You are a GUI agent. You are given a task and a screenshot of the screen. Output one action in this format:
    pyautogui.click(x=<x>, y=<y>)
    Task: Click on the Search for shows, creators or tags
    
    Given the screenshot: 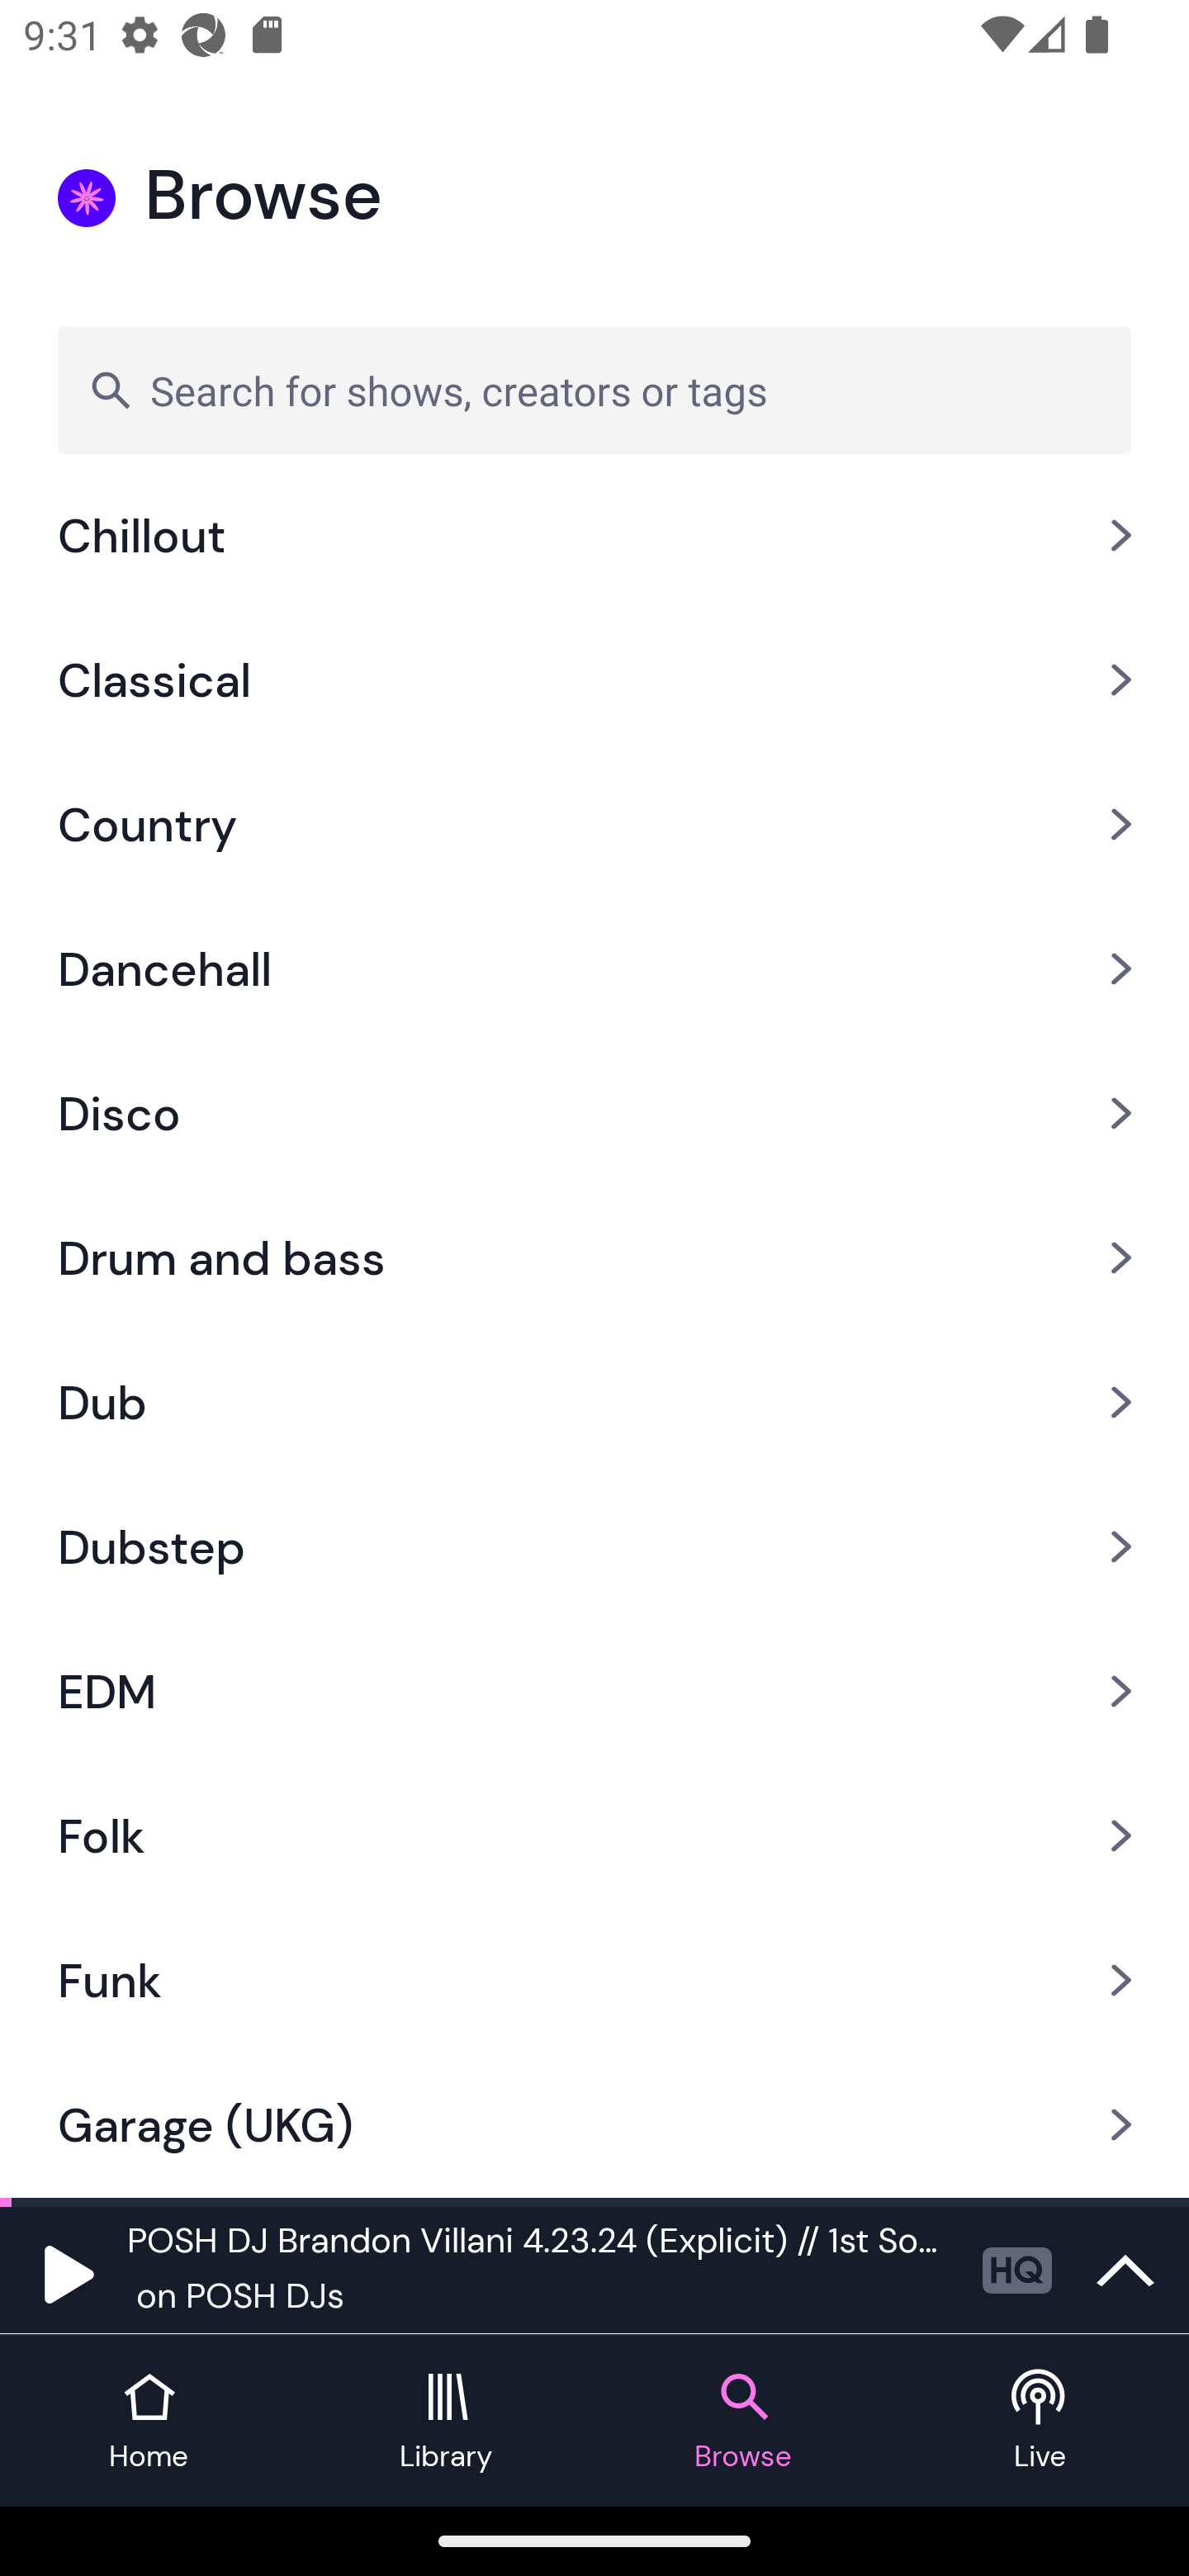 What is the action you would take?
    pyautogui.click(x=594, y=390)
    